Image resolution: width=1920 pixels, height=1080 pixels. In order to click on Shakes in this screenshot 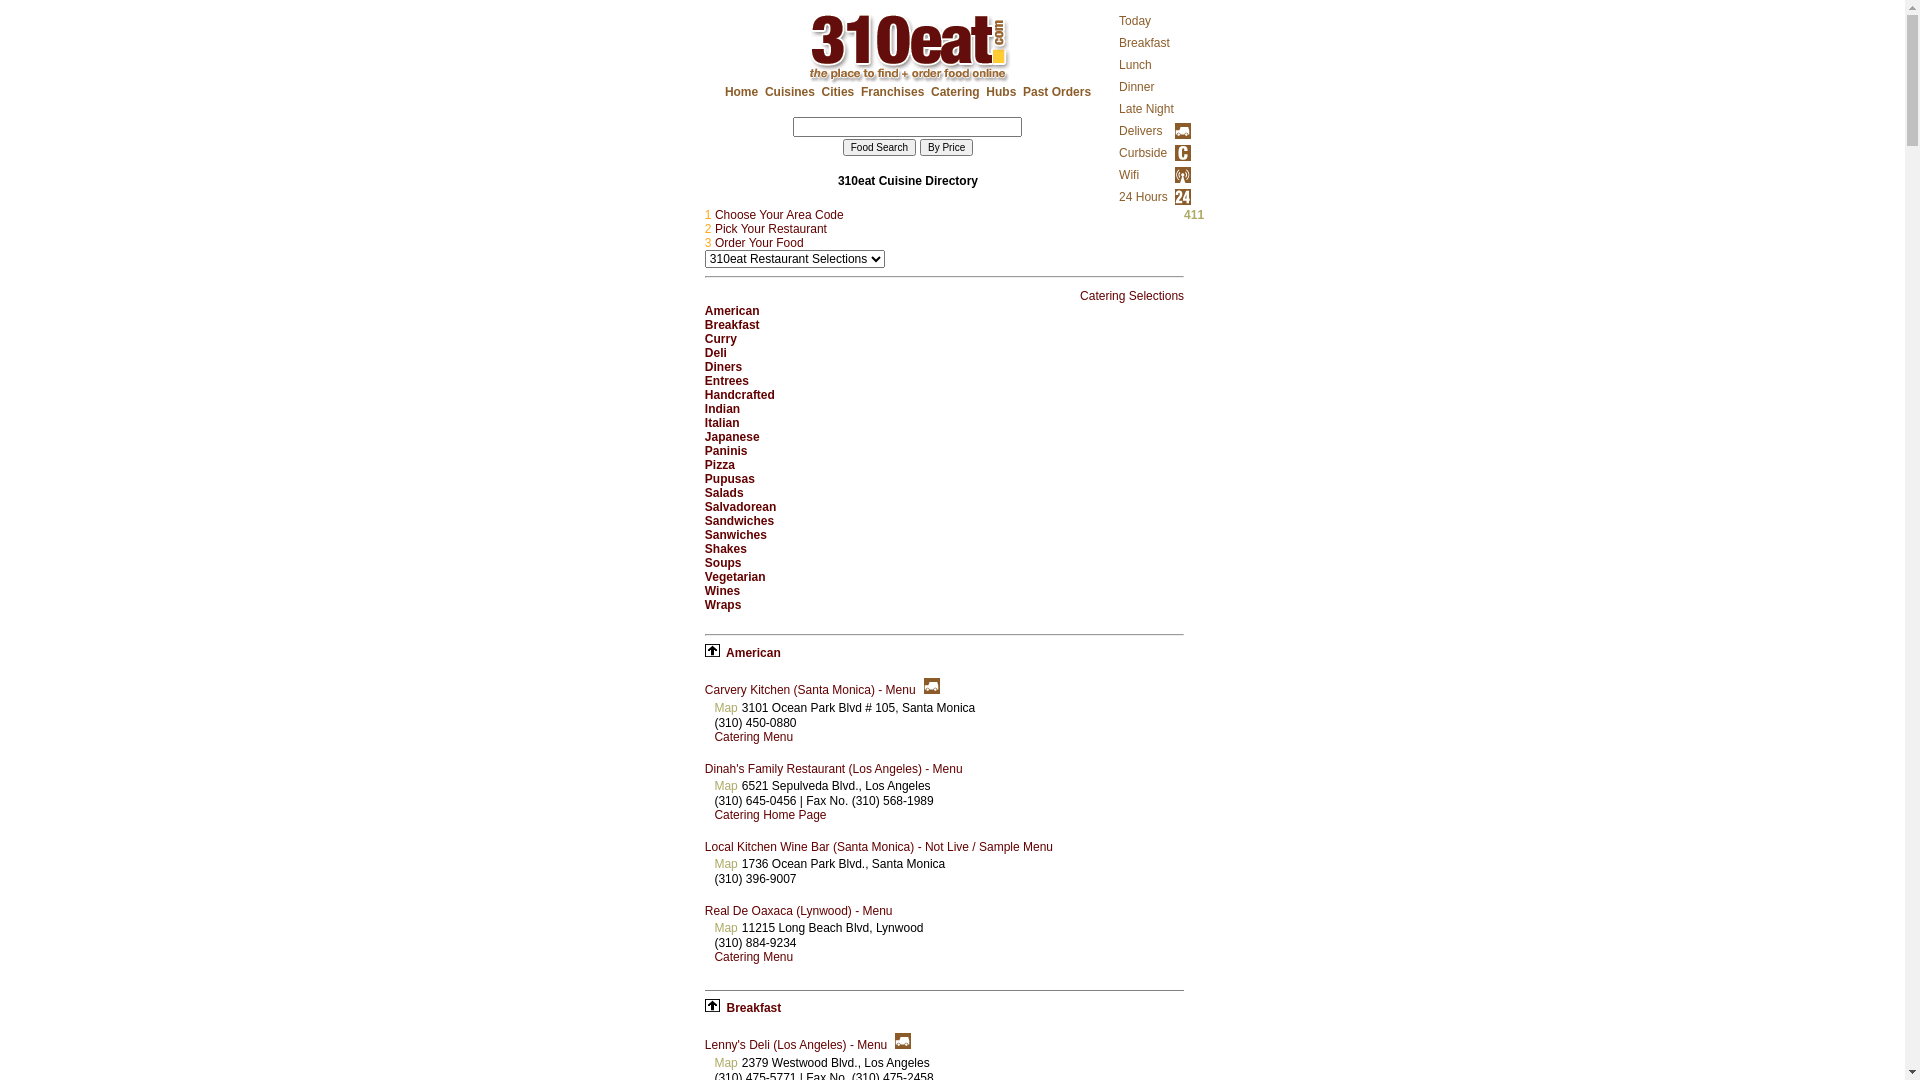, I will do `click(726, 549)`.